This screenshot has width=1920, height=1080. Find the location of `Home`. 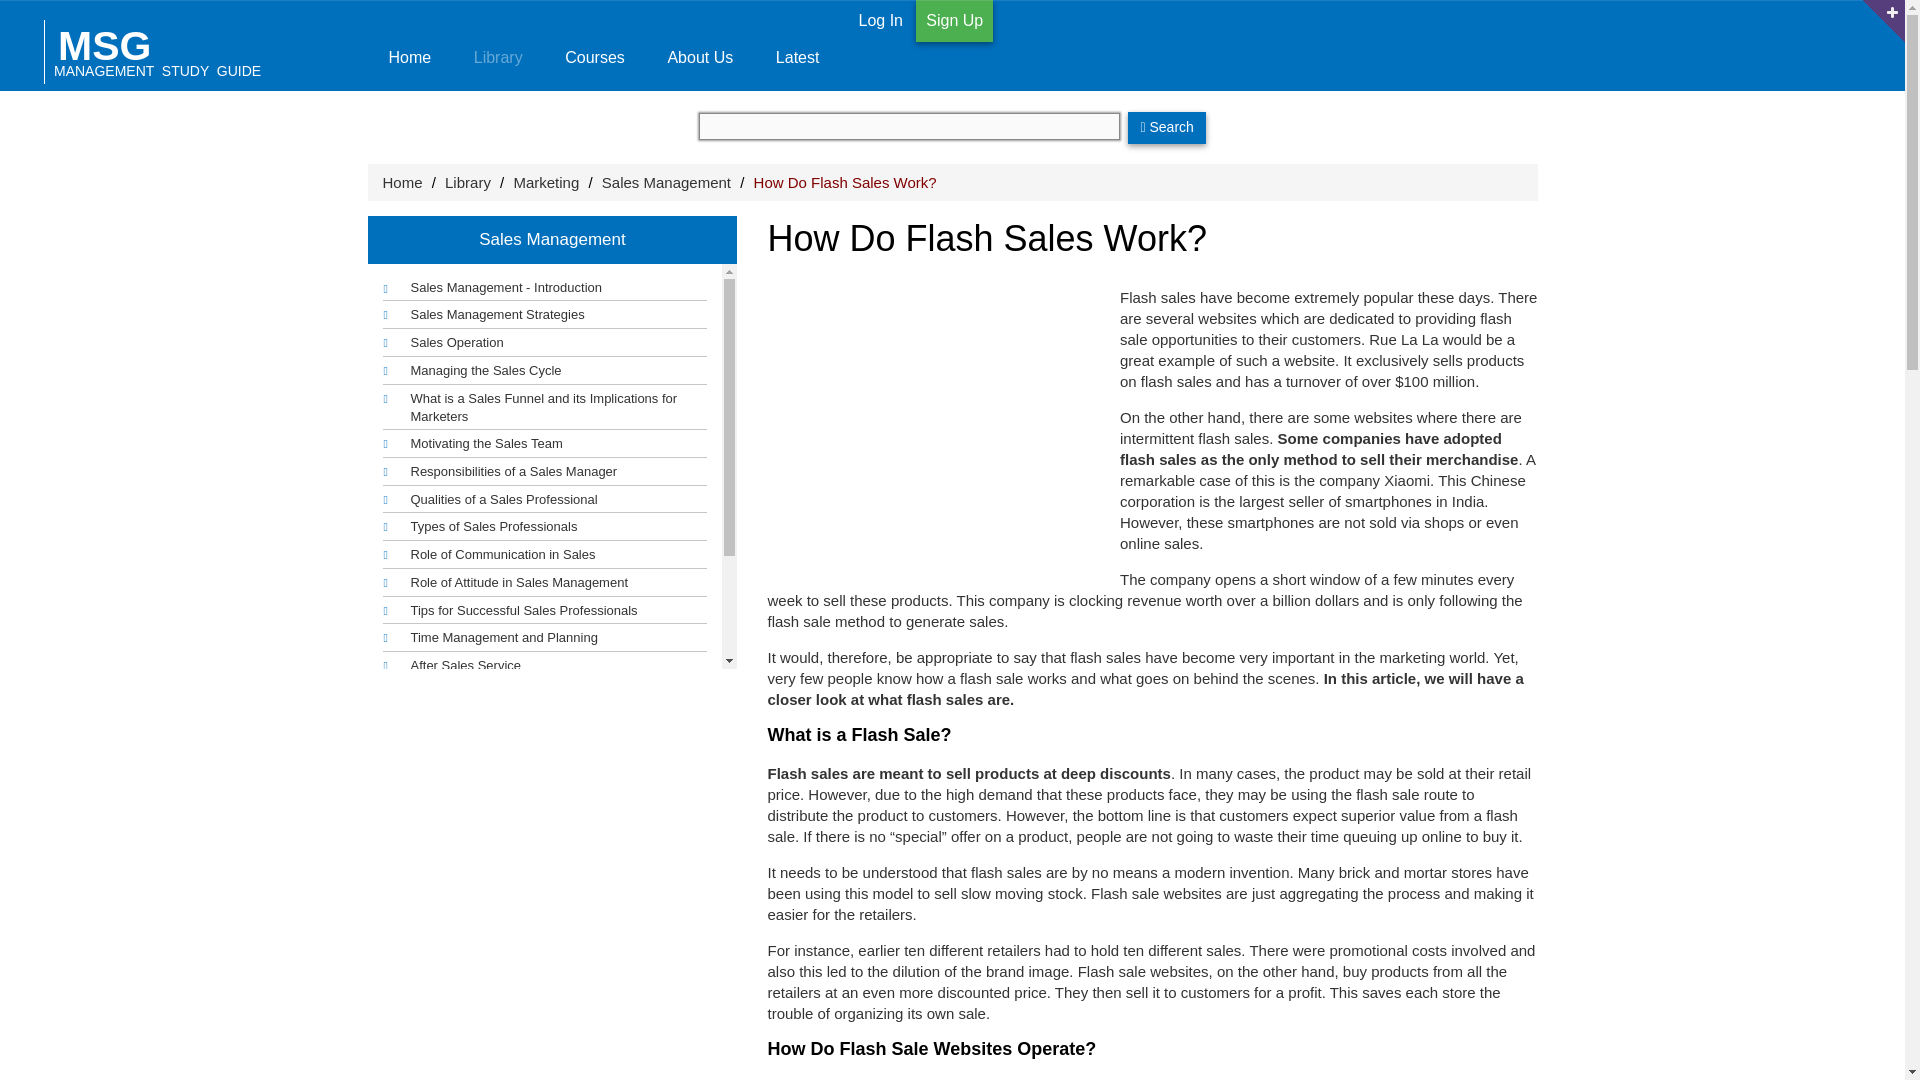

Home is located at coordinates (402, 182).